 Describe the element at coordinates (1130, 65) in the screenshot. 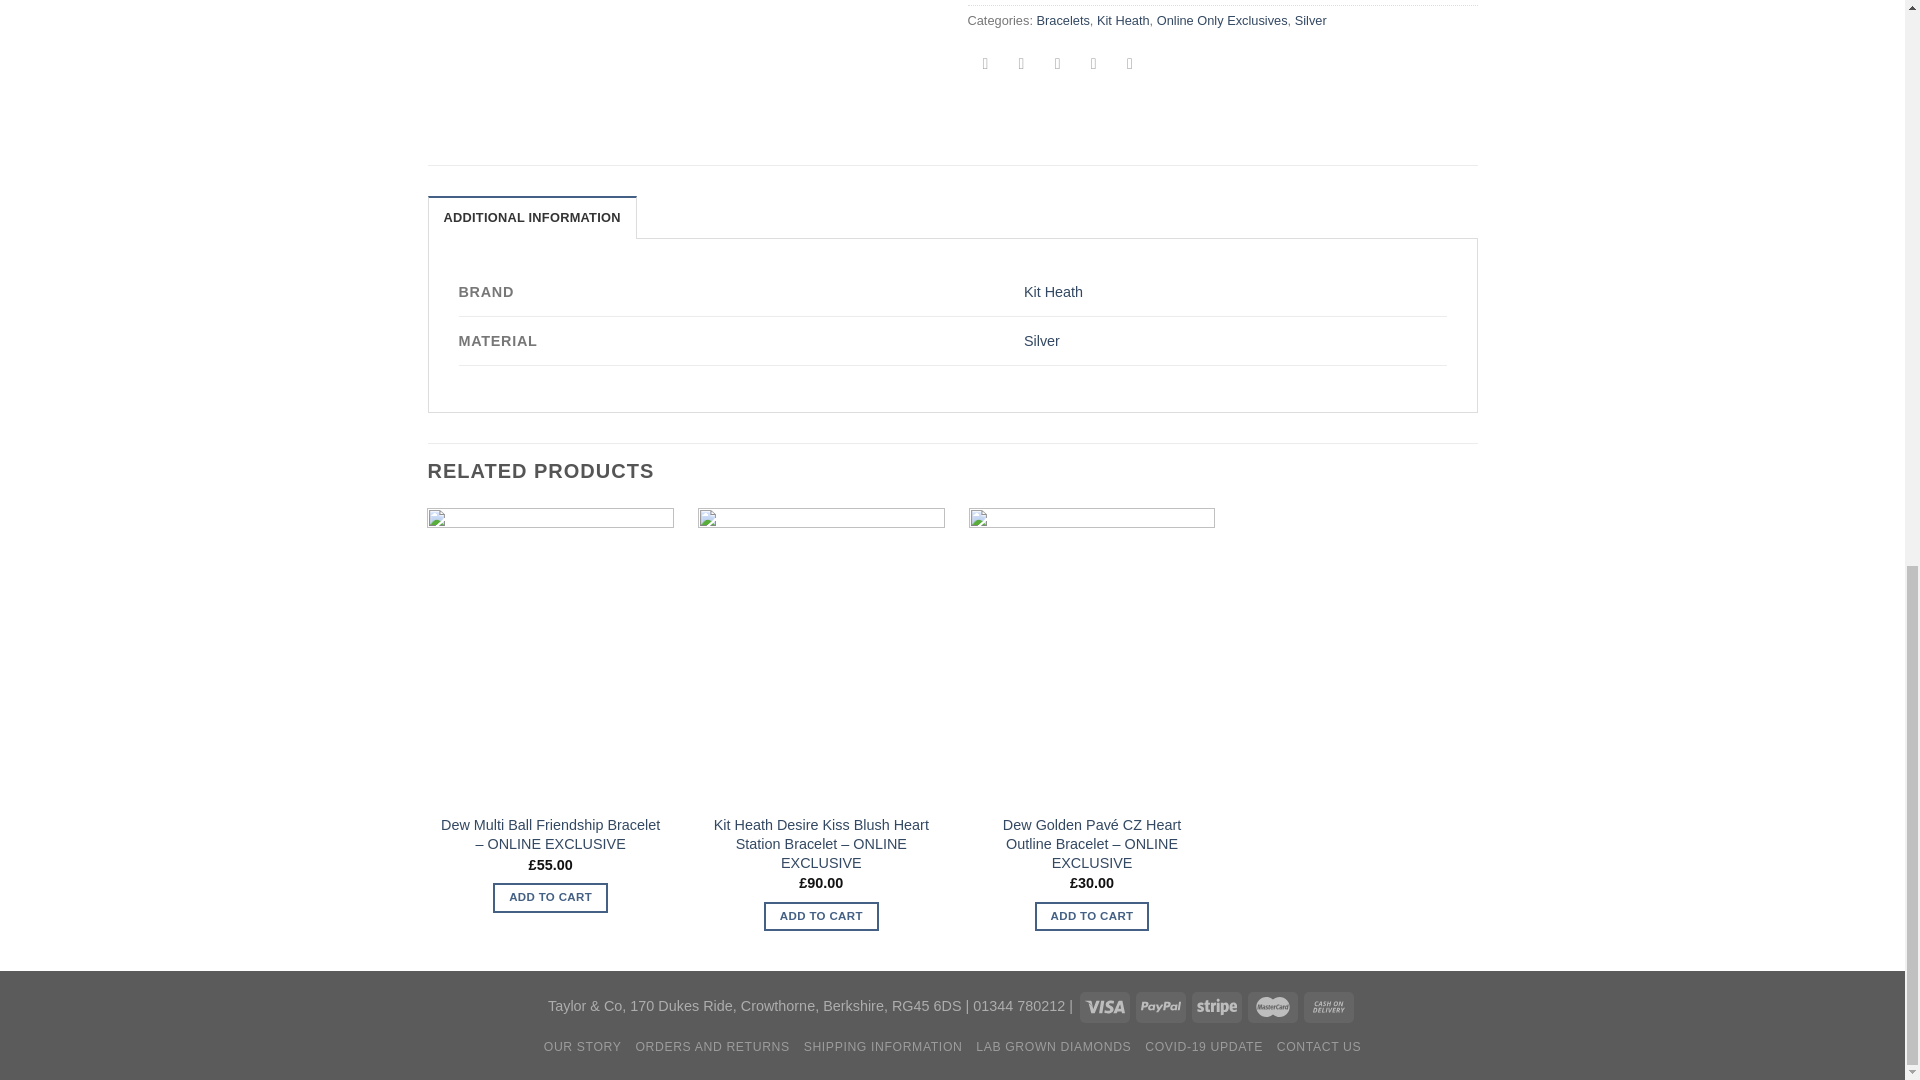

I see `Share on Tumblr` at that location.